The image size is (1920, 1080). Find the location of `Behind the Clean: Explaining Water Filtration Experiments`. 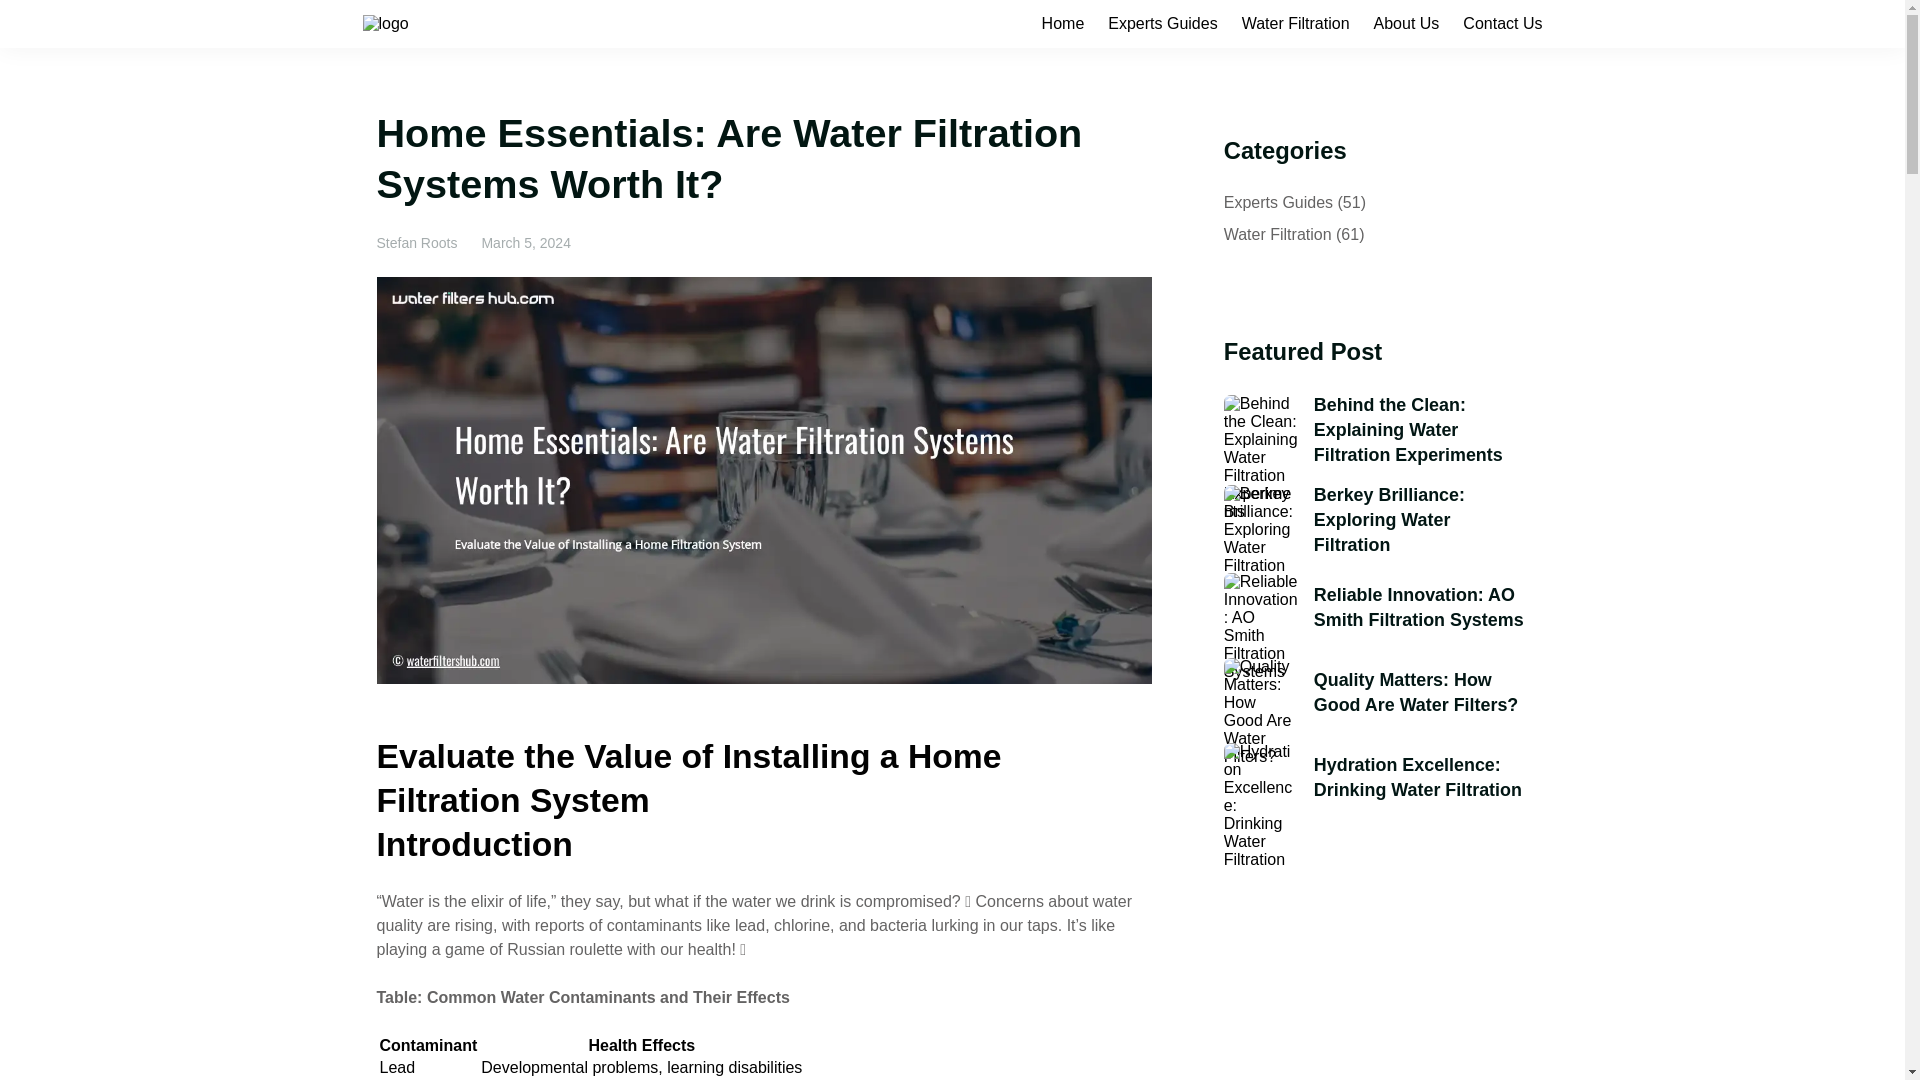

Behind the Clean: Explaining Water Filtration Experiments is located at coordinates (1420, 430).